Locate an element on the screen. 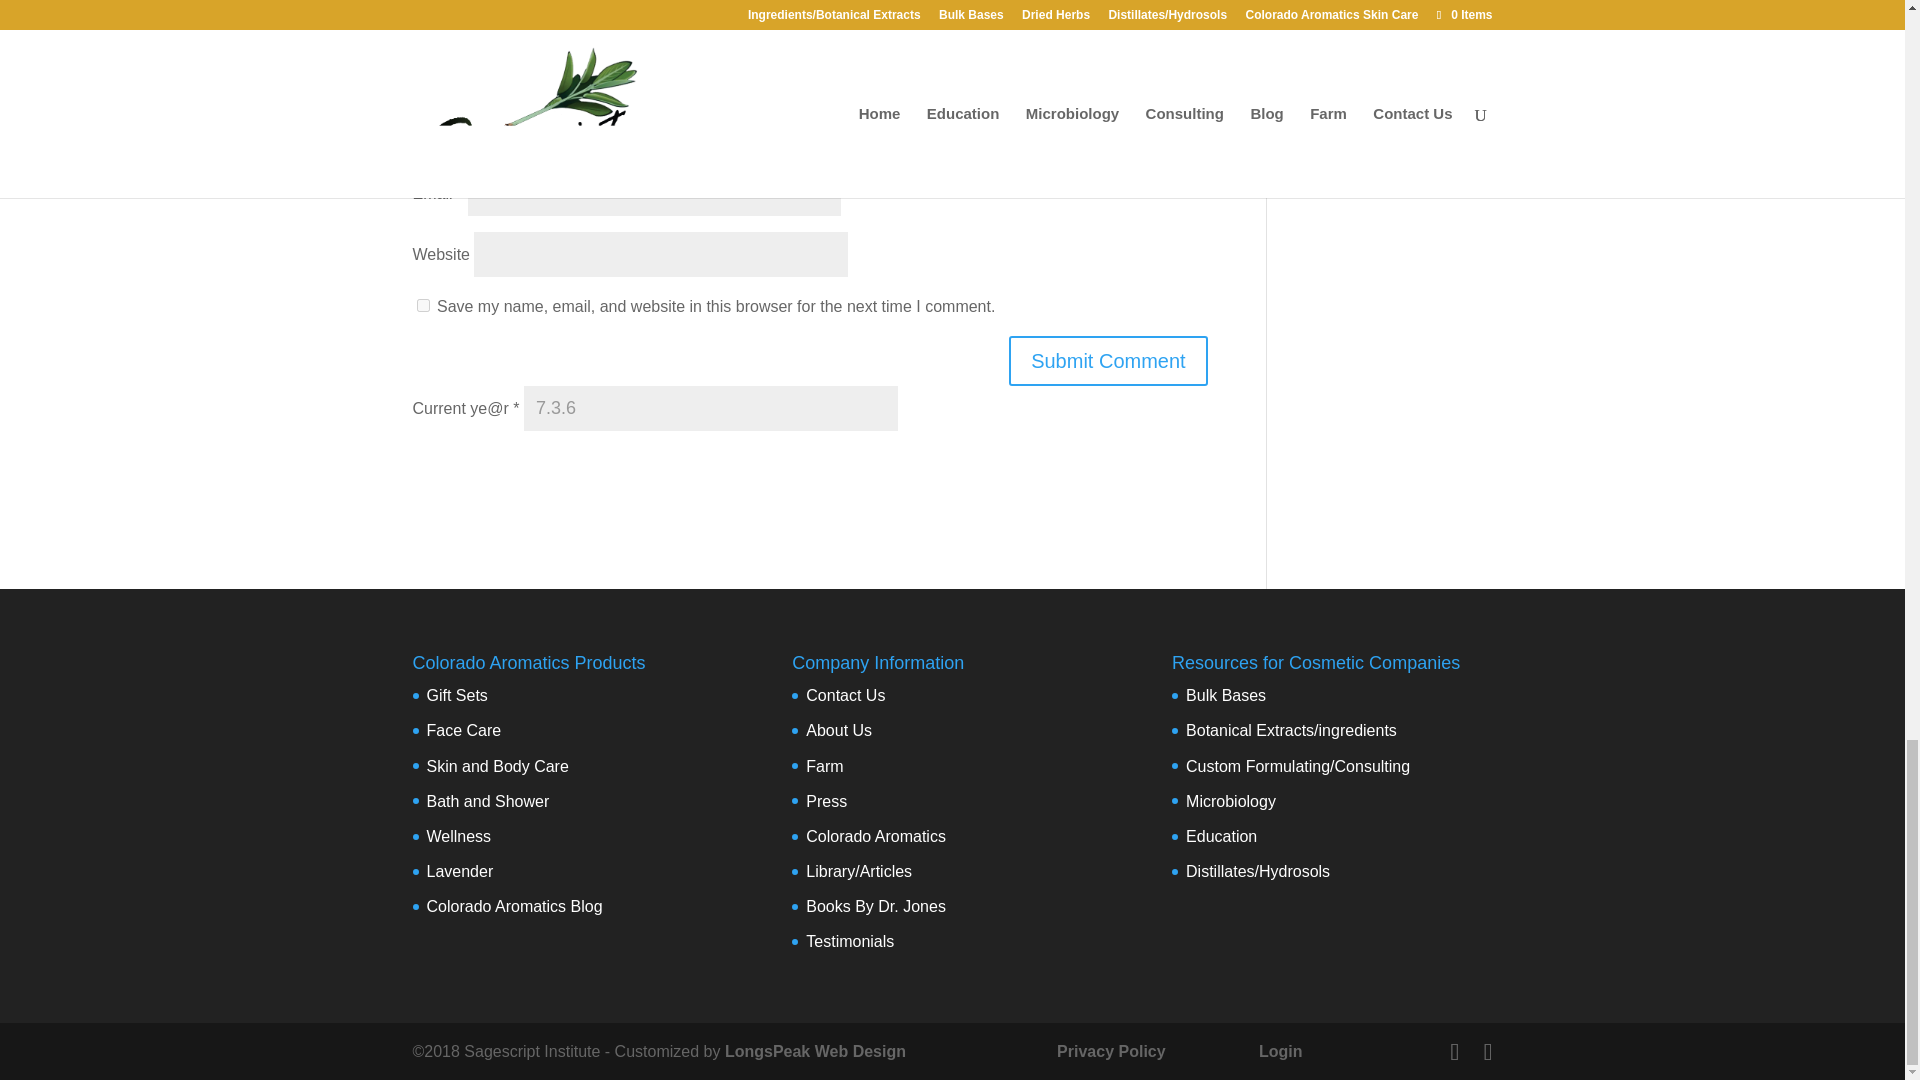 This screenshot has width=1920, height=1080. Gift Sets is located at coordinates (456, 695).